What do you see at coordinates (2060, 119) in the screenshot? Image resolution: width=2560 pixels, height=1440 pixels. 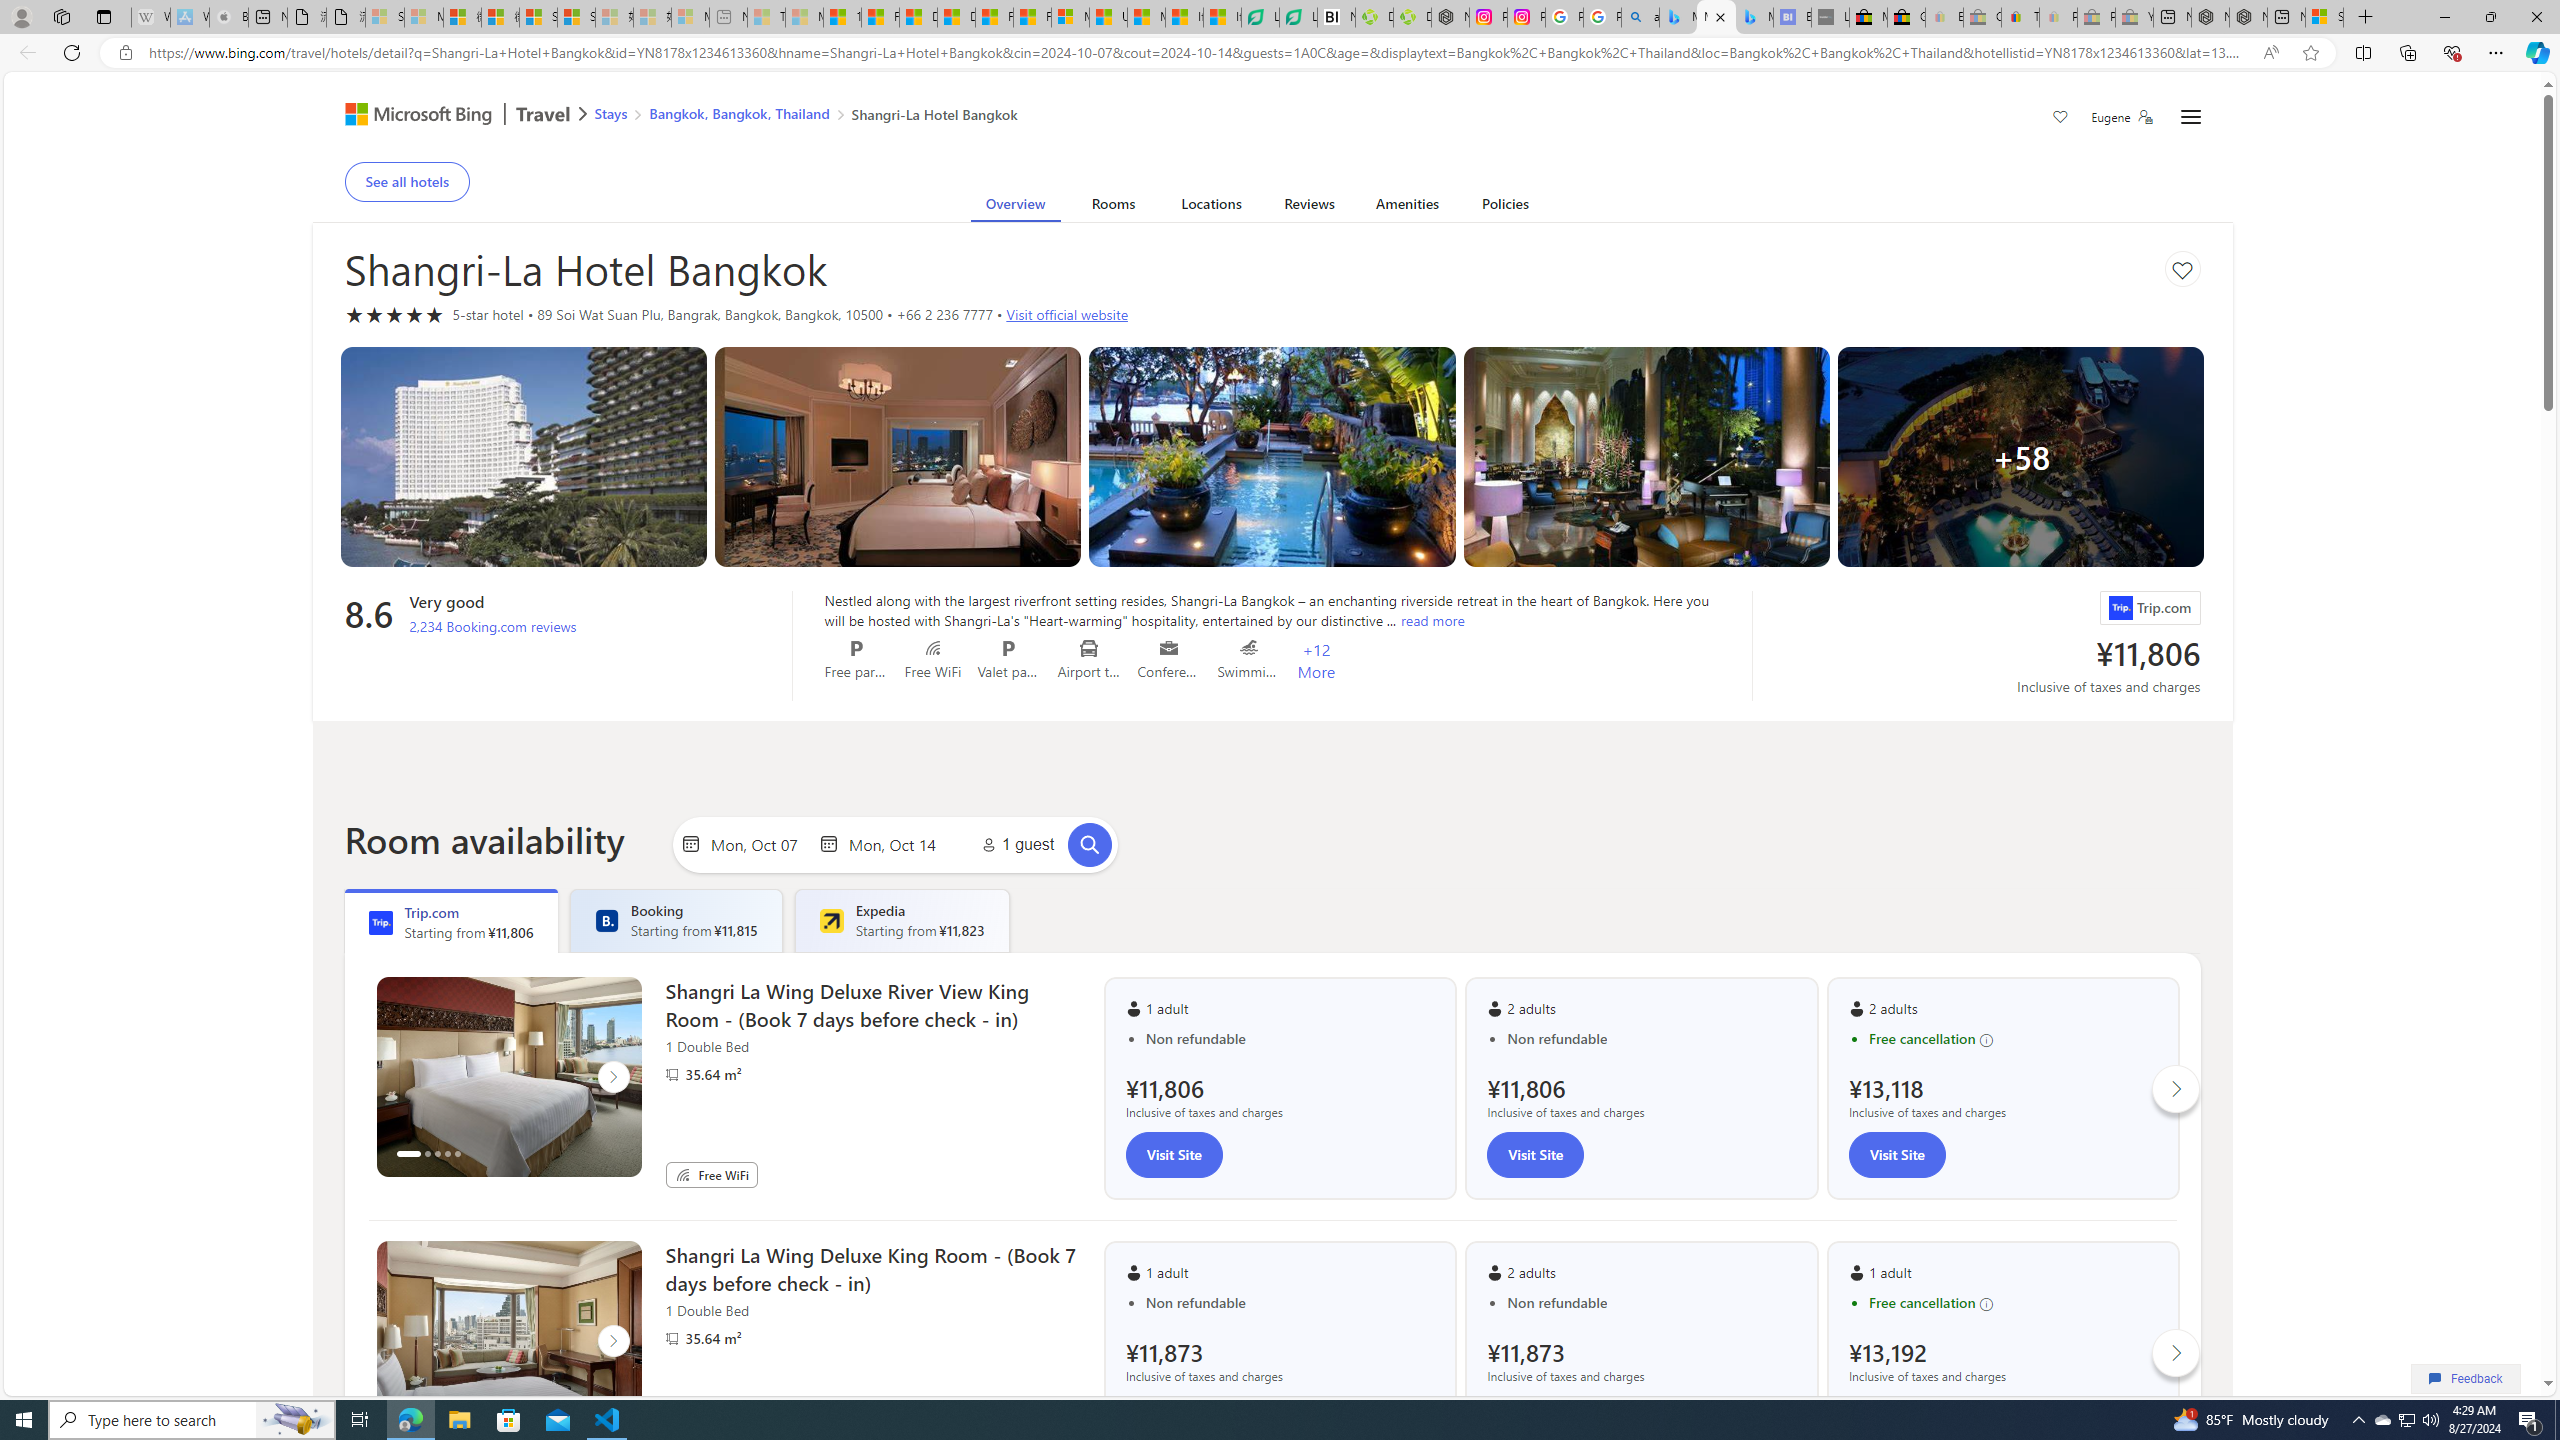 I see `Save` at bounding box center [2060, 119].